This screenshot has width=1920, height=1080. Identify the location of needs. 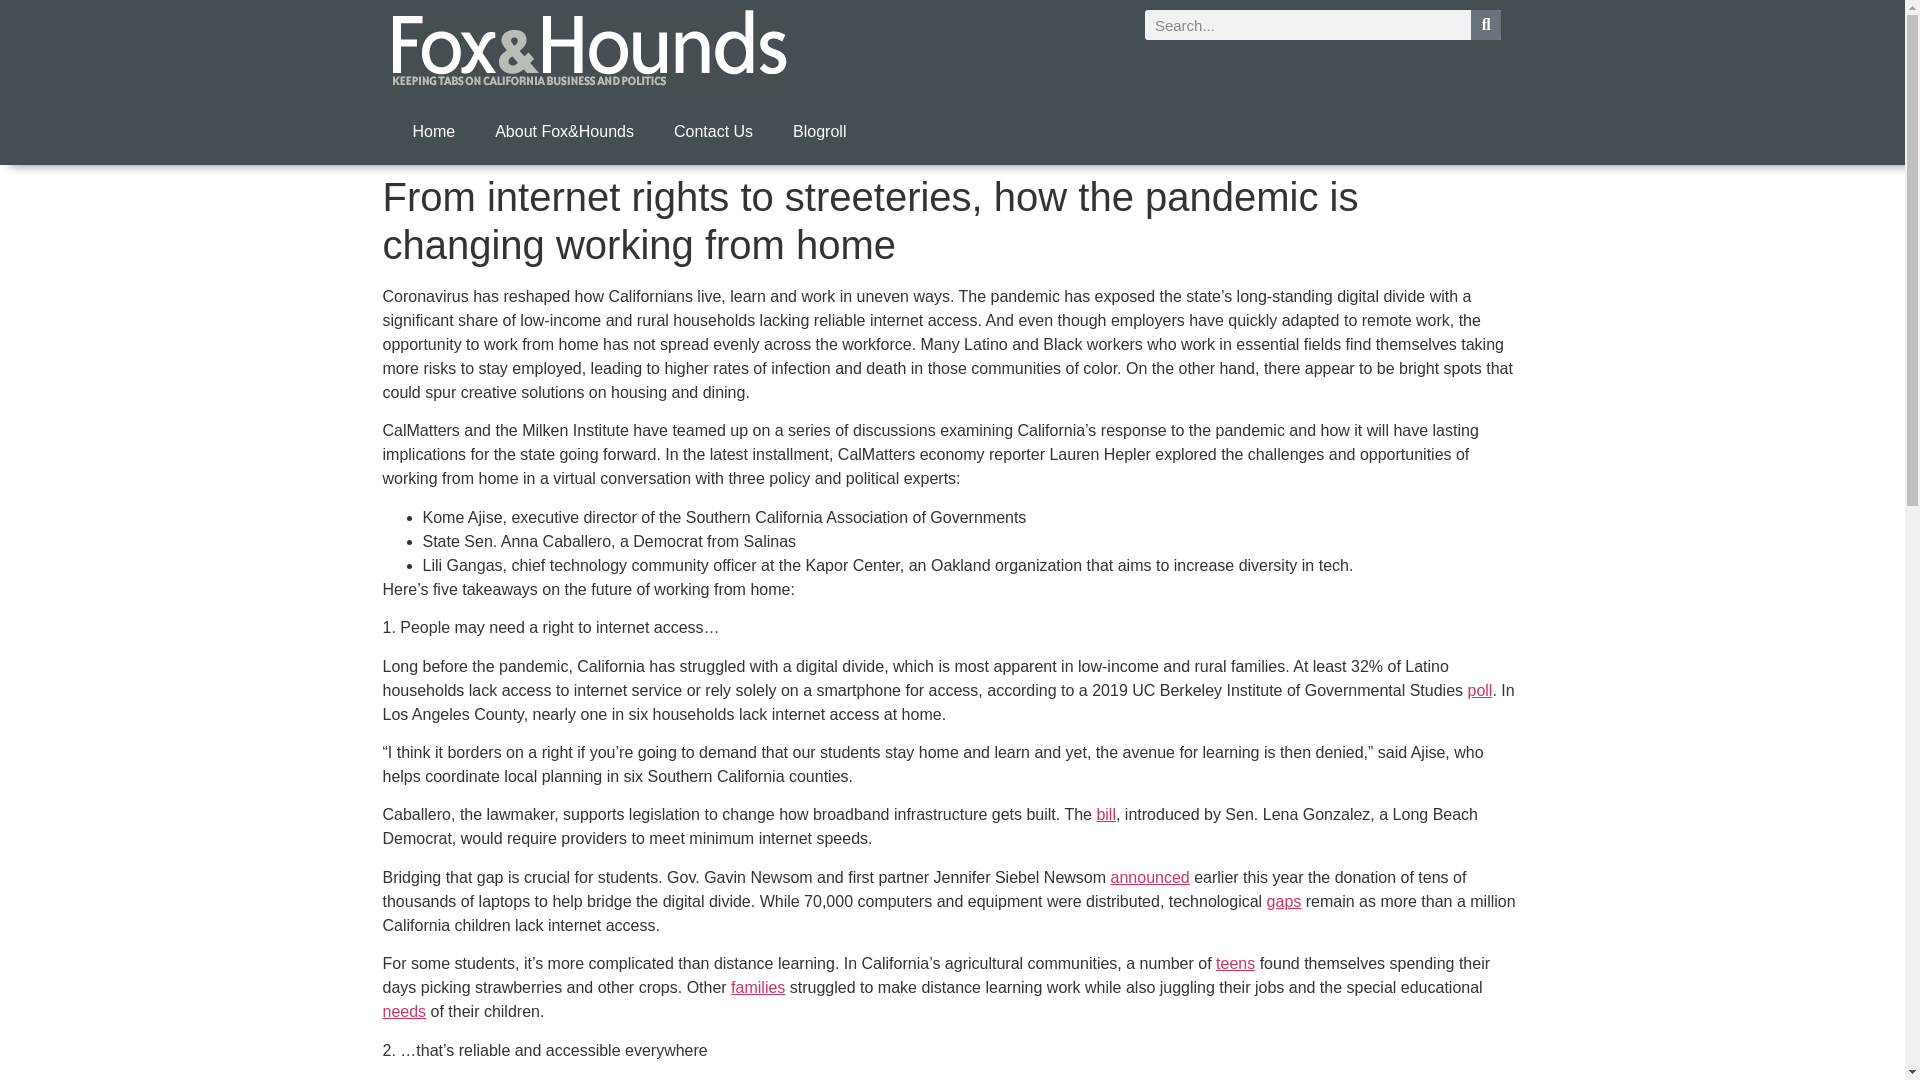
(404, 1011).